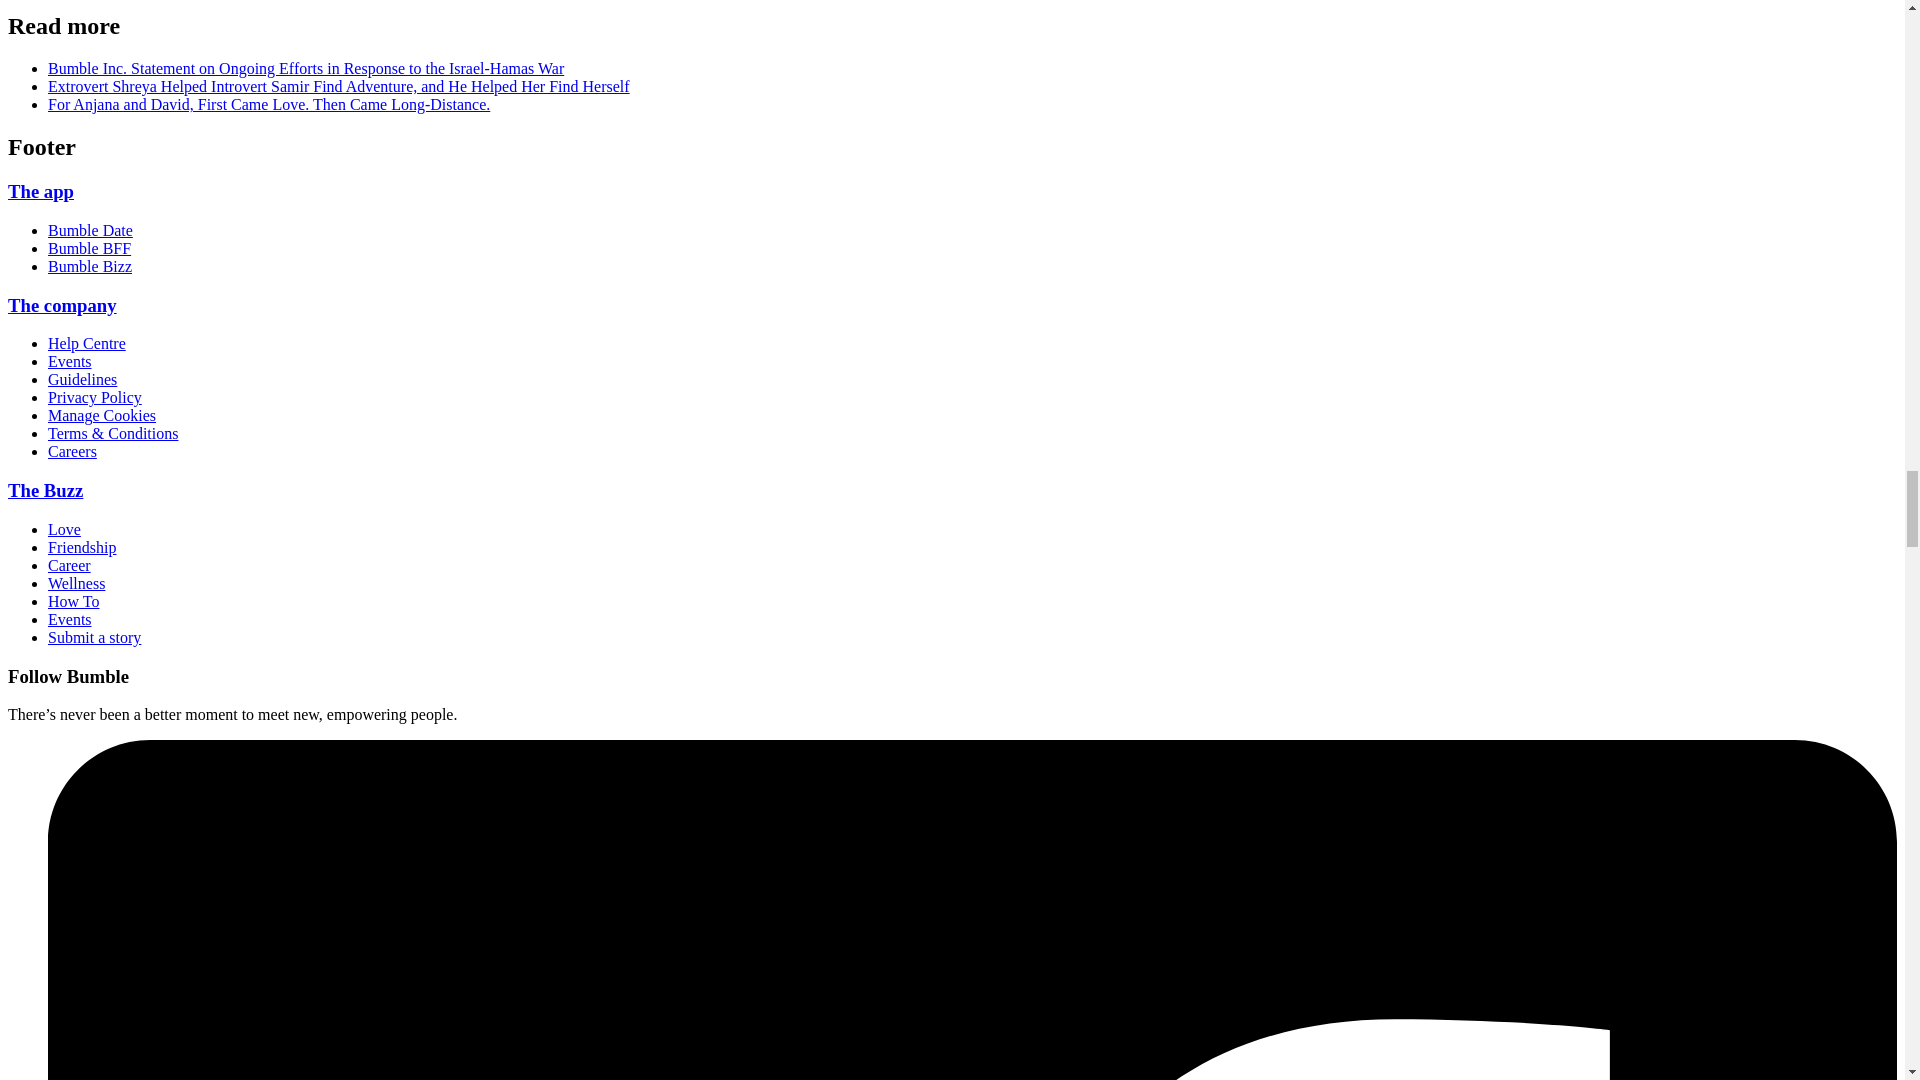  Describe the element at coordinates (70, 362) in the screenshot. I see `Events` at that location.